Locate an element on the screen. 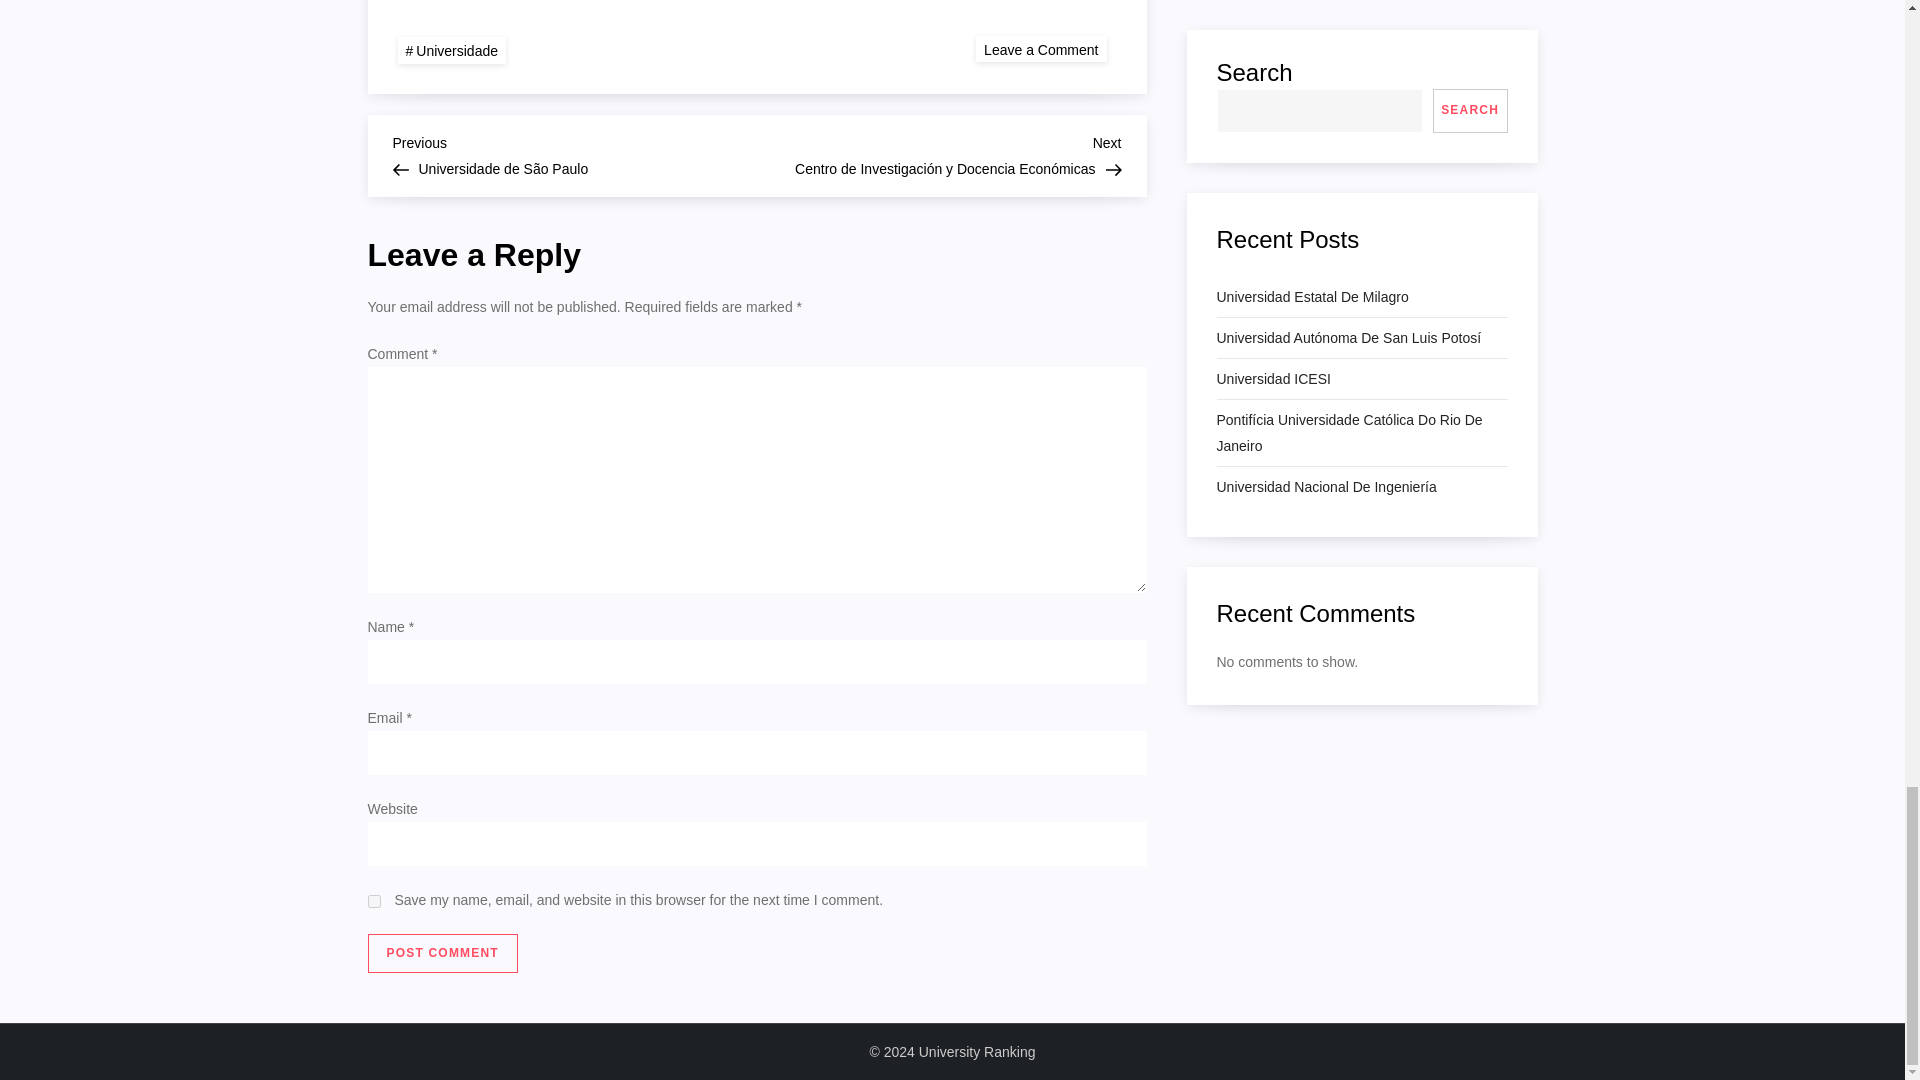 This screenshot has width=1920, height=1080. yes is located at coordinates (443, 954).